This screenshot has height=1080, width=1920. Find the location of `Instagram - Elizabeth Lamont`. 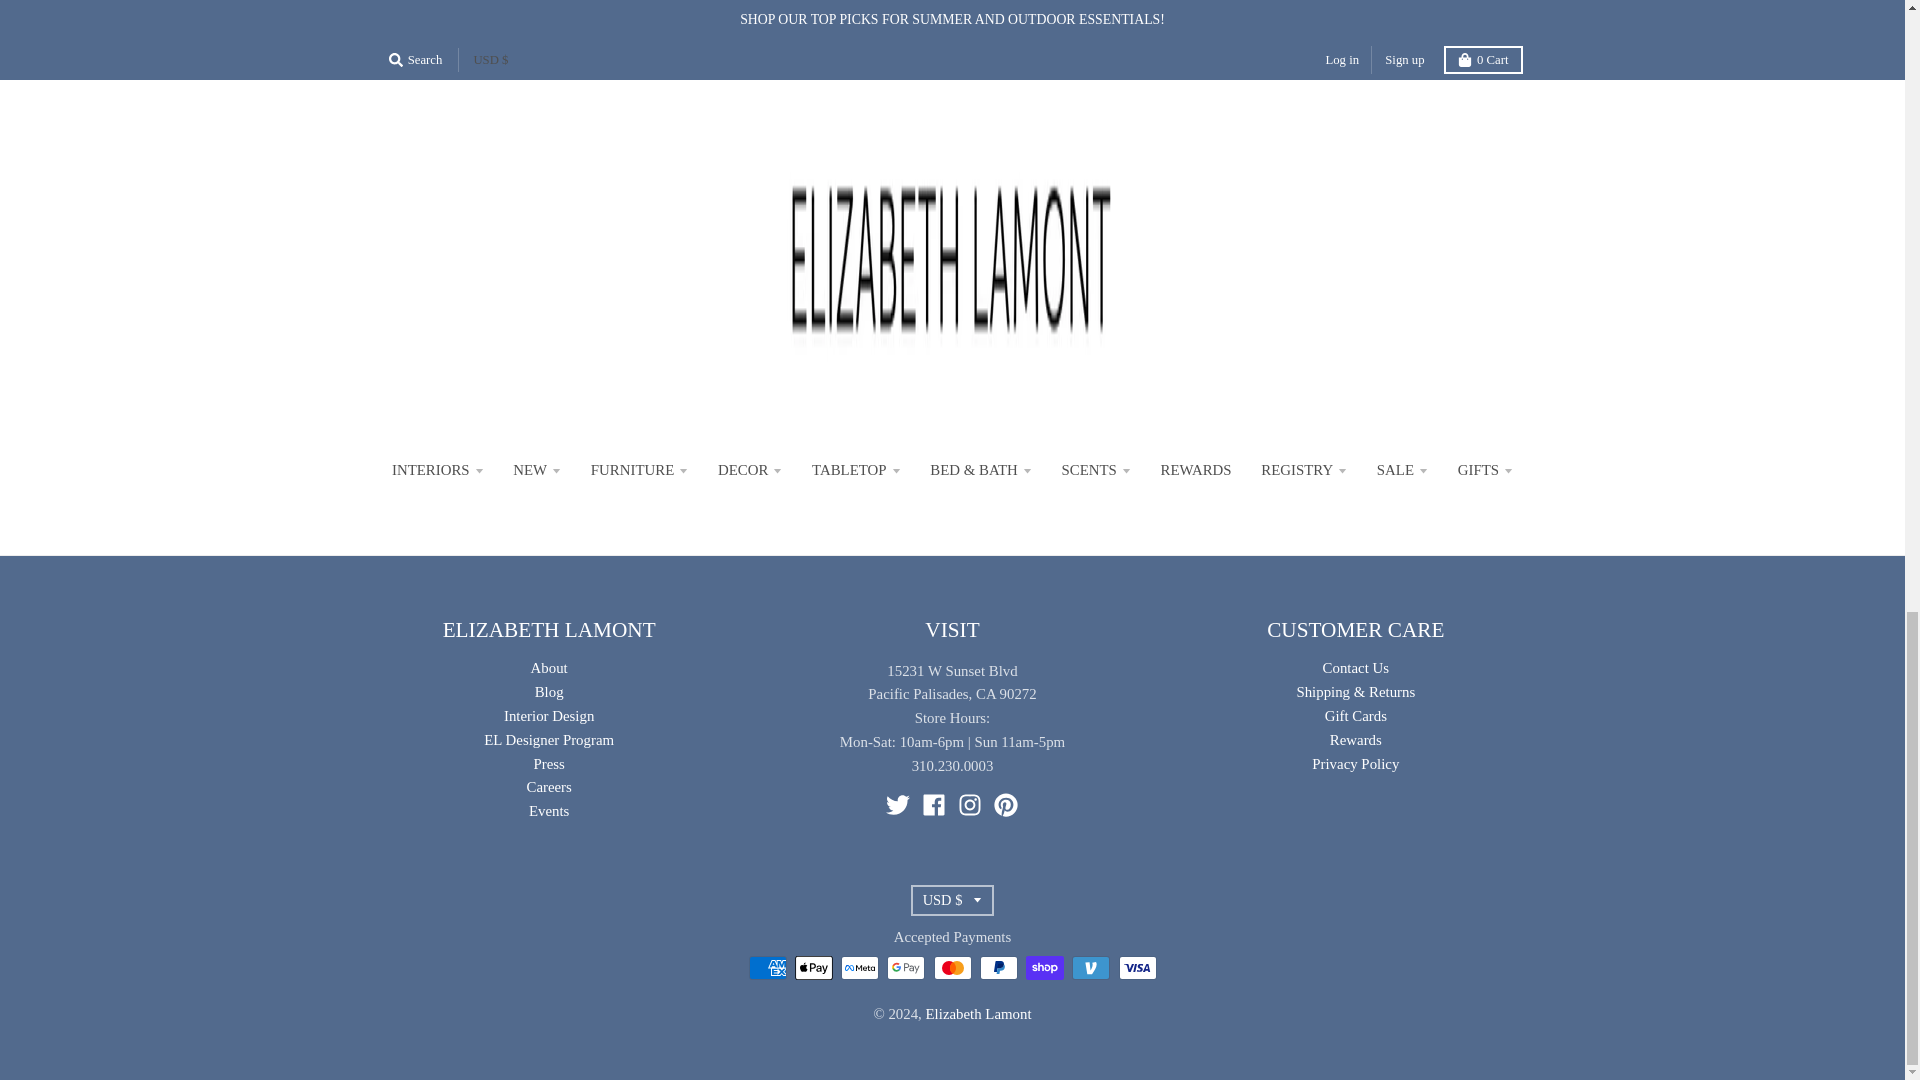

Instagram - Elizabeth Lamont is located at coordinates (970, 804).